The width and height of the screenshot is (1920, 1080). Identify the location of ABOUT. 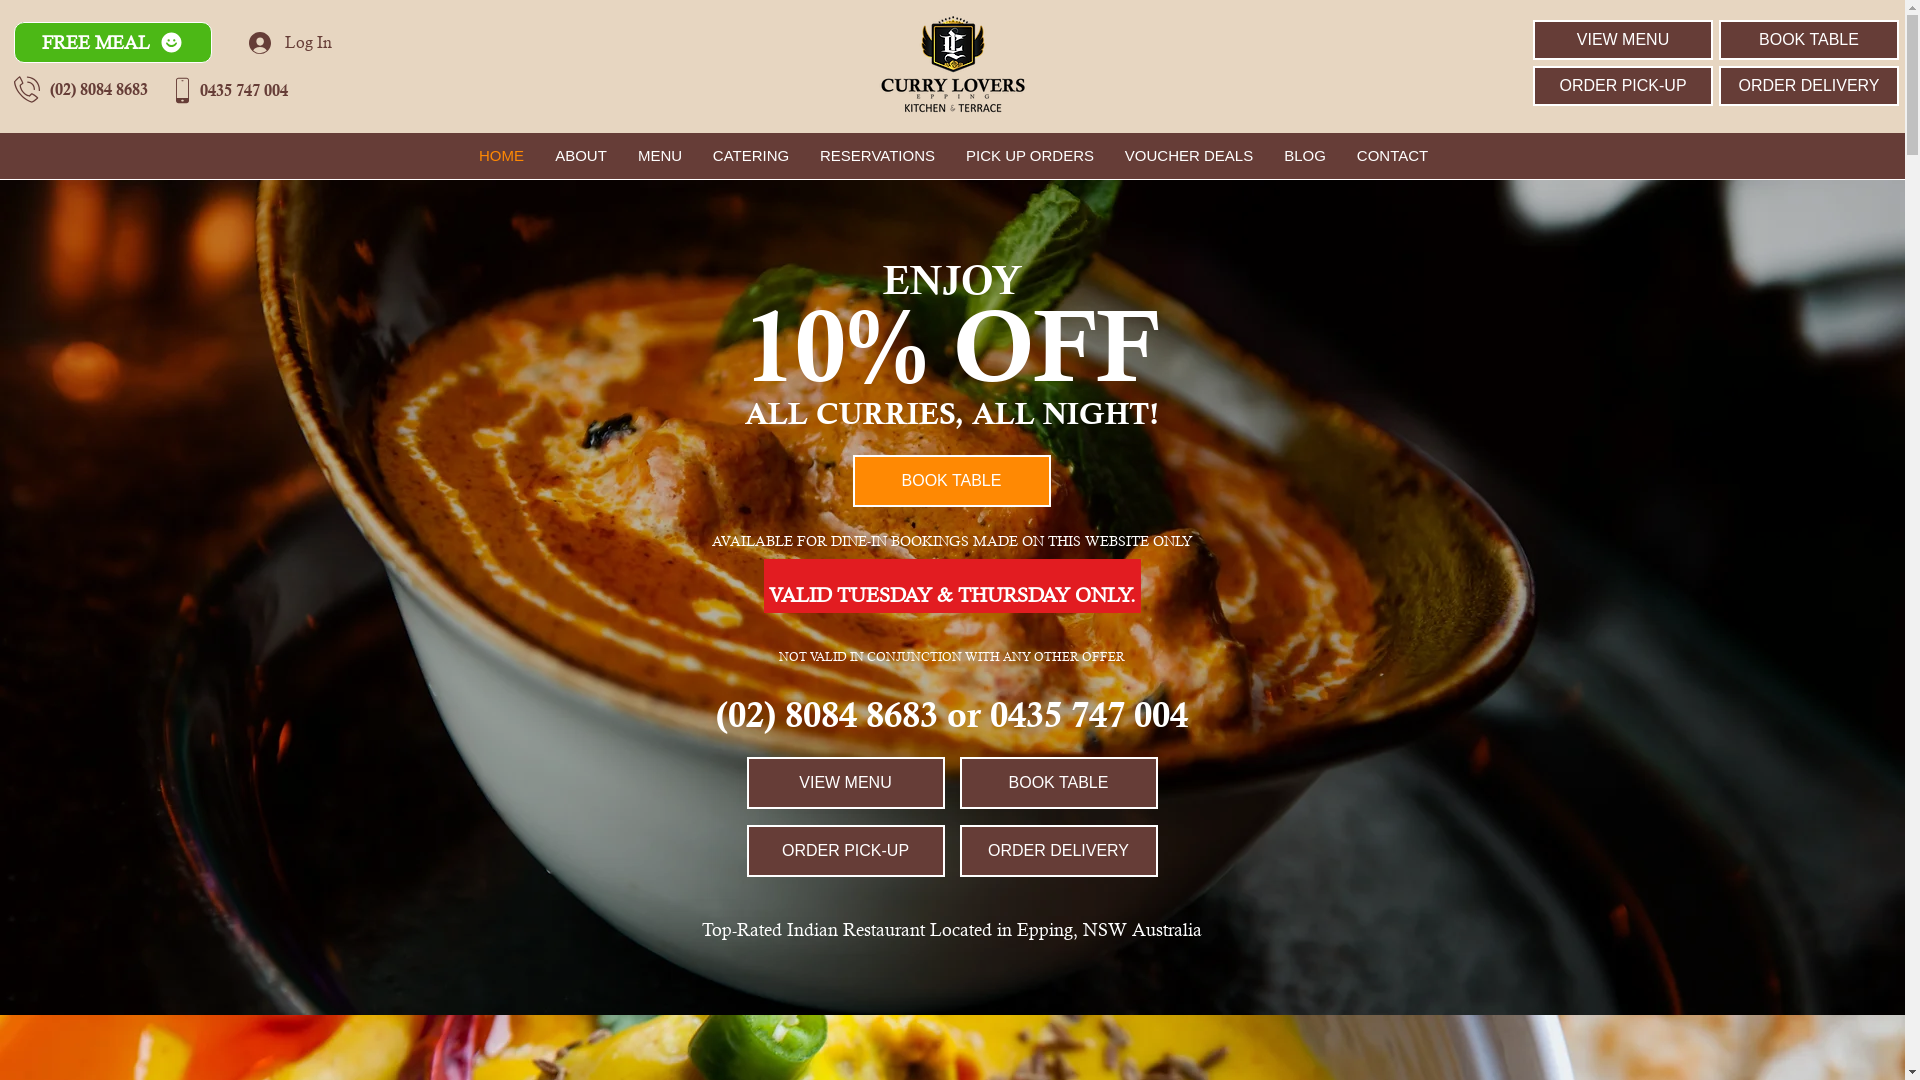
(582, 156).